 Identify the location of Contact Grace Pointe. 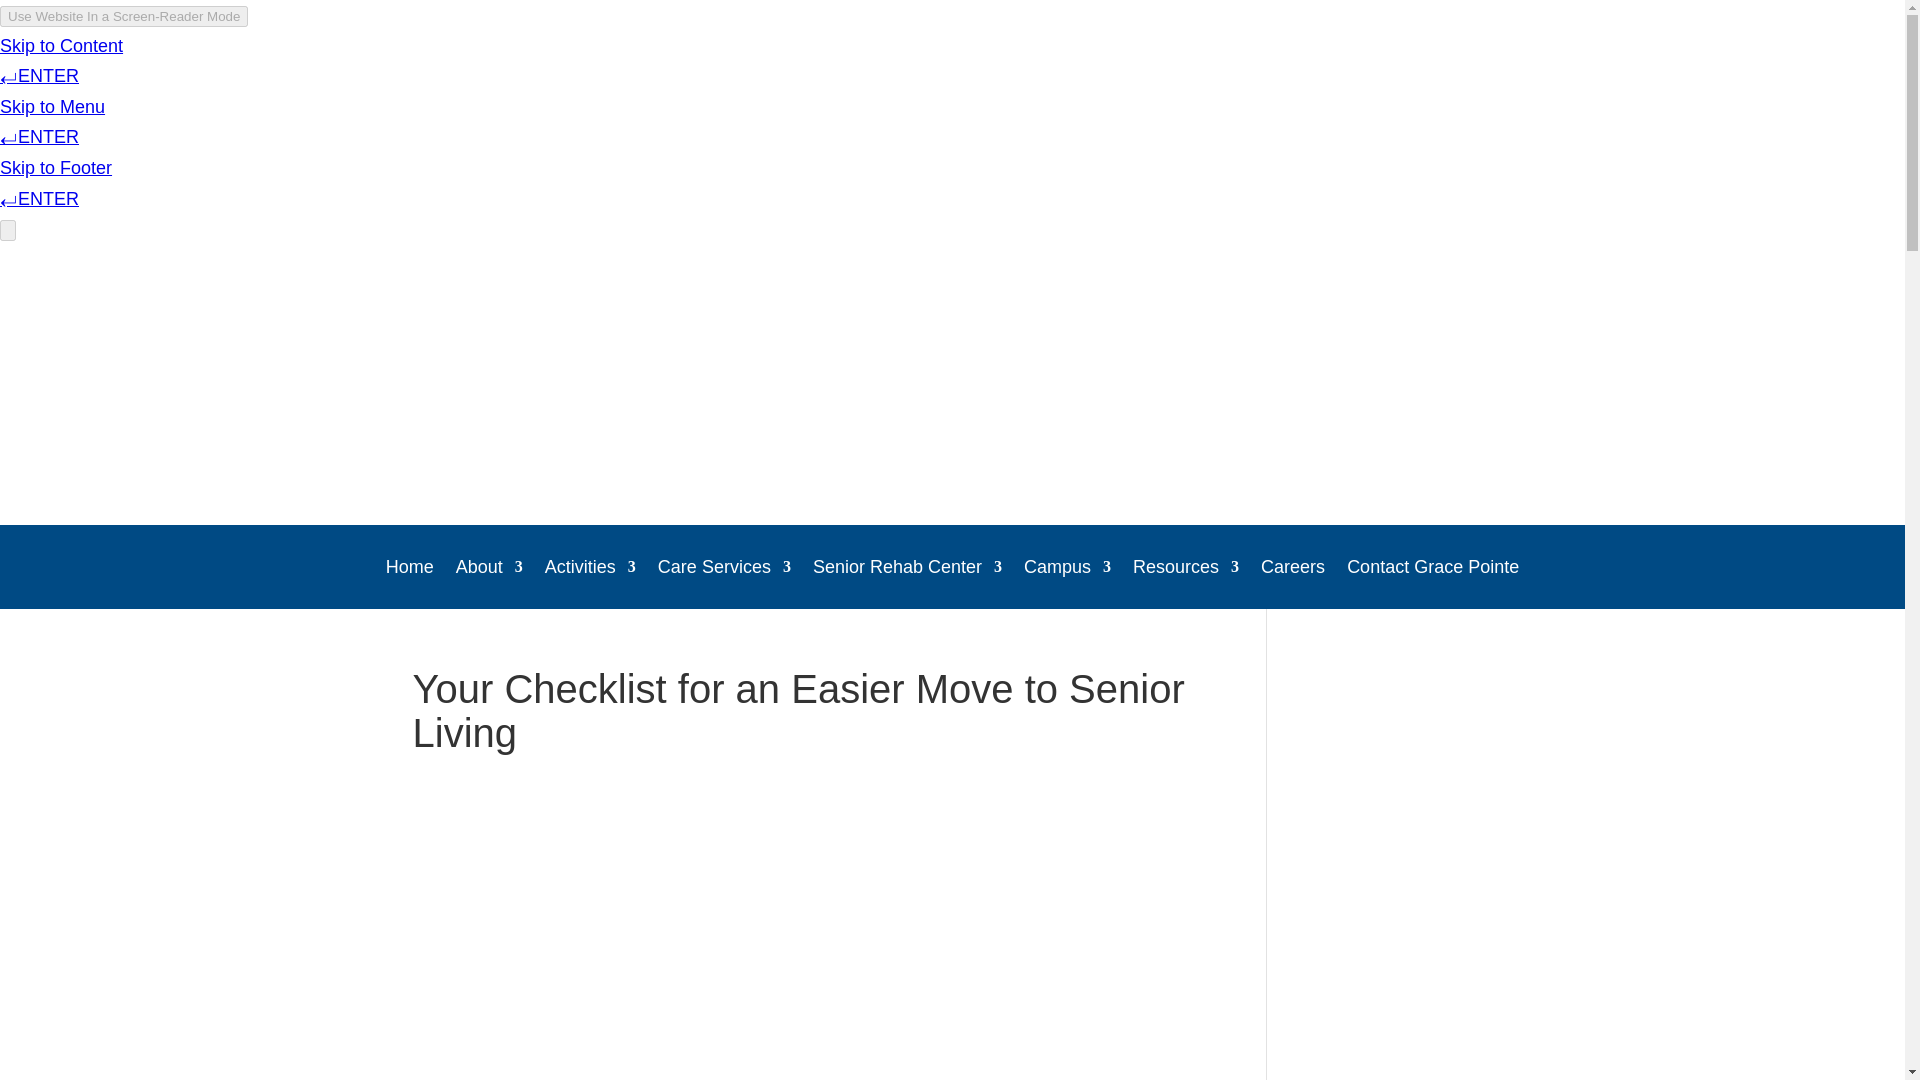
(1432, 571).